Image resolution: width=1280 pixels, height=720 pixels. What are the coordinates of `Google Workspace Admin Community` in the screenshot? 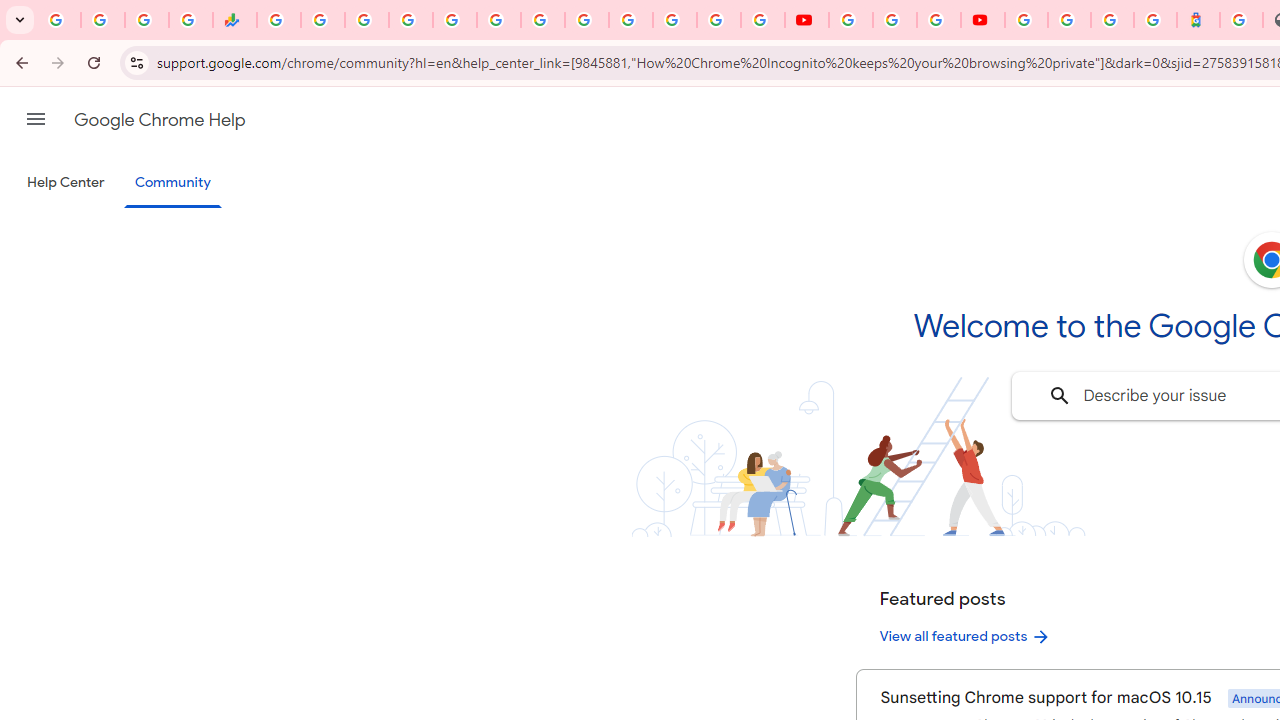 It's located at (58, 20).